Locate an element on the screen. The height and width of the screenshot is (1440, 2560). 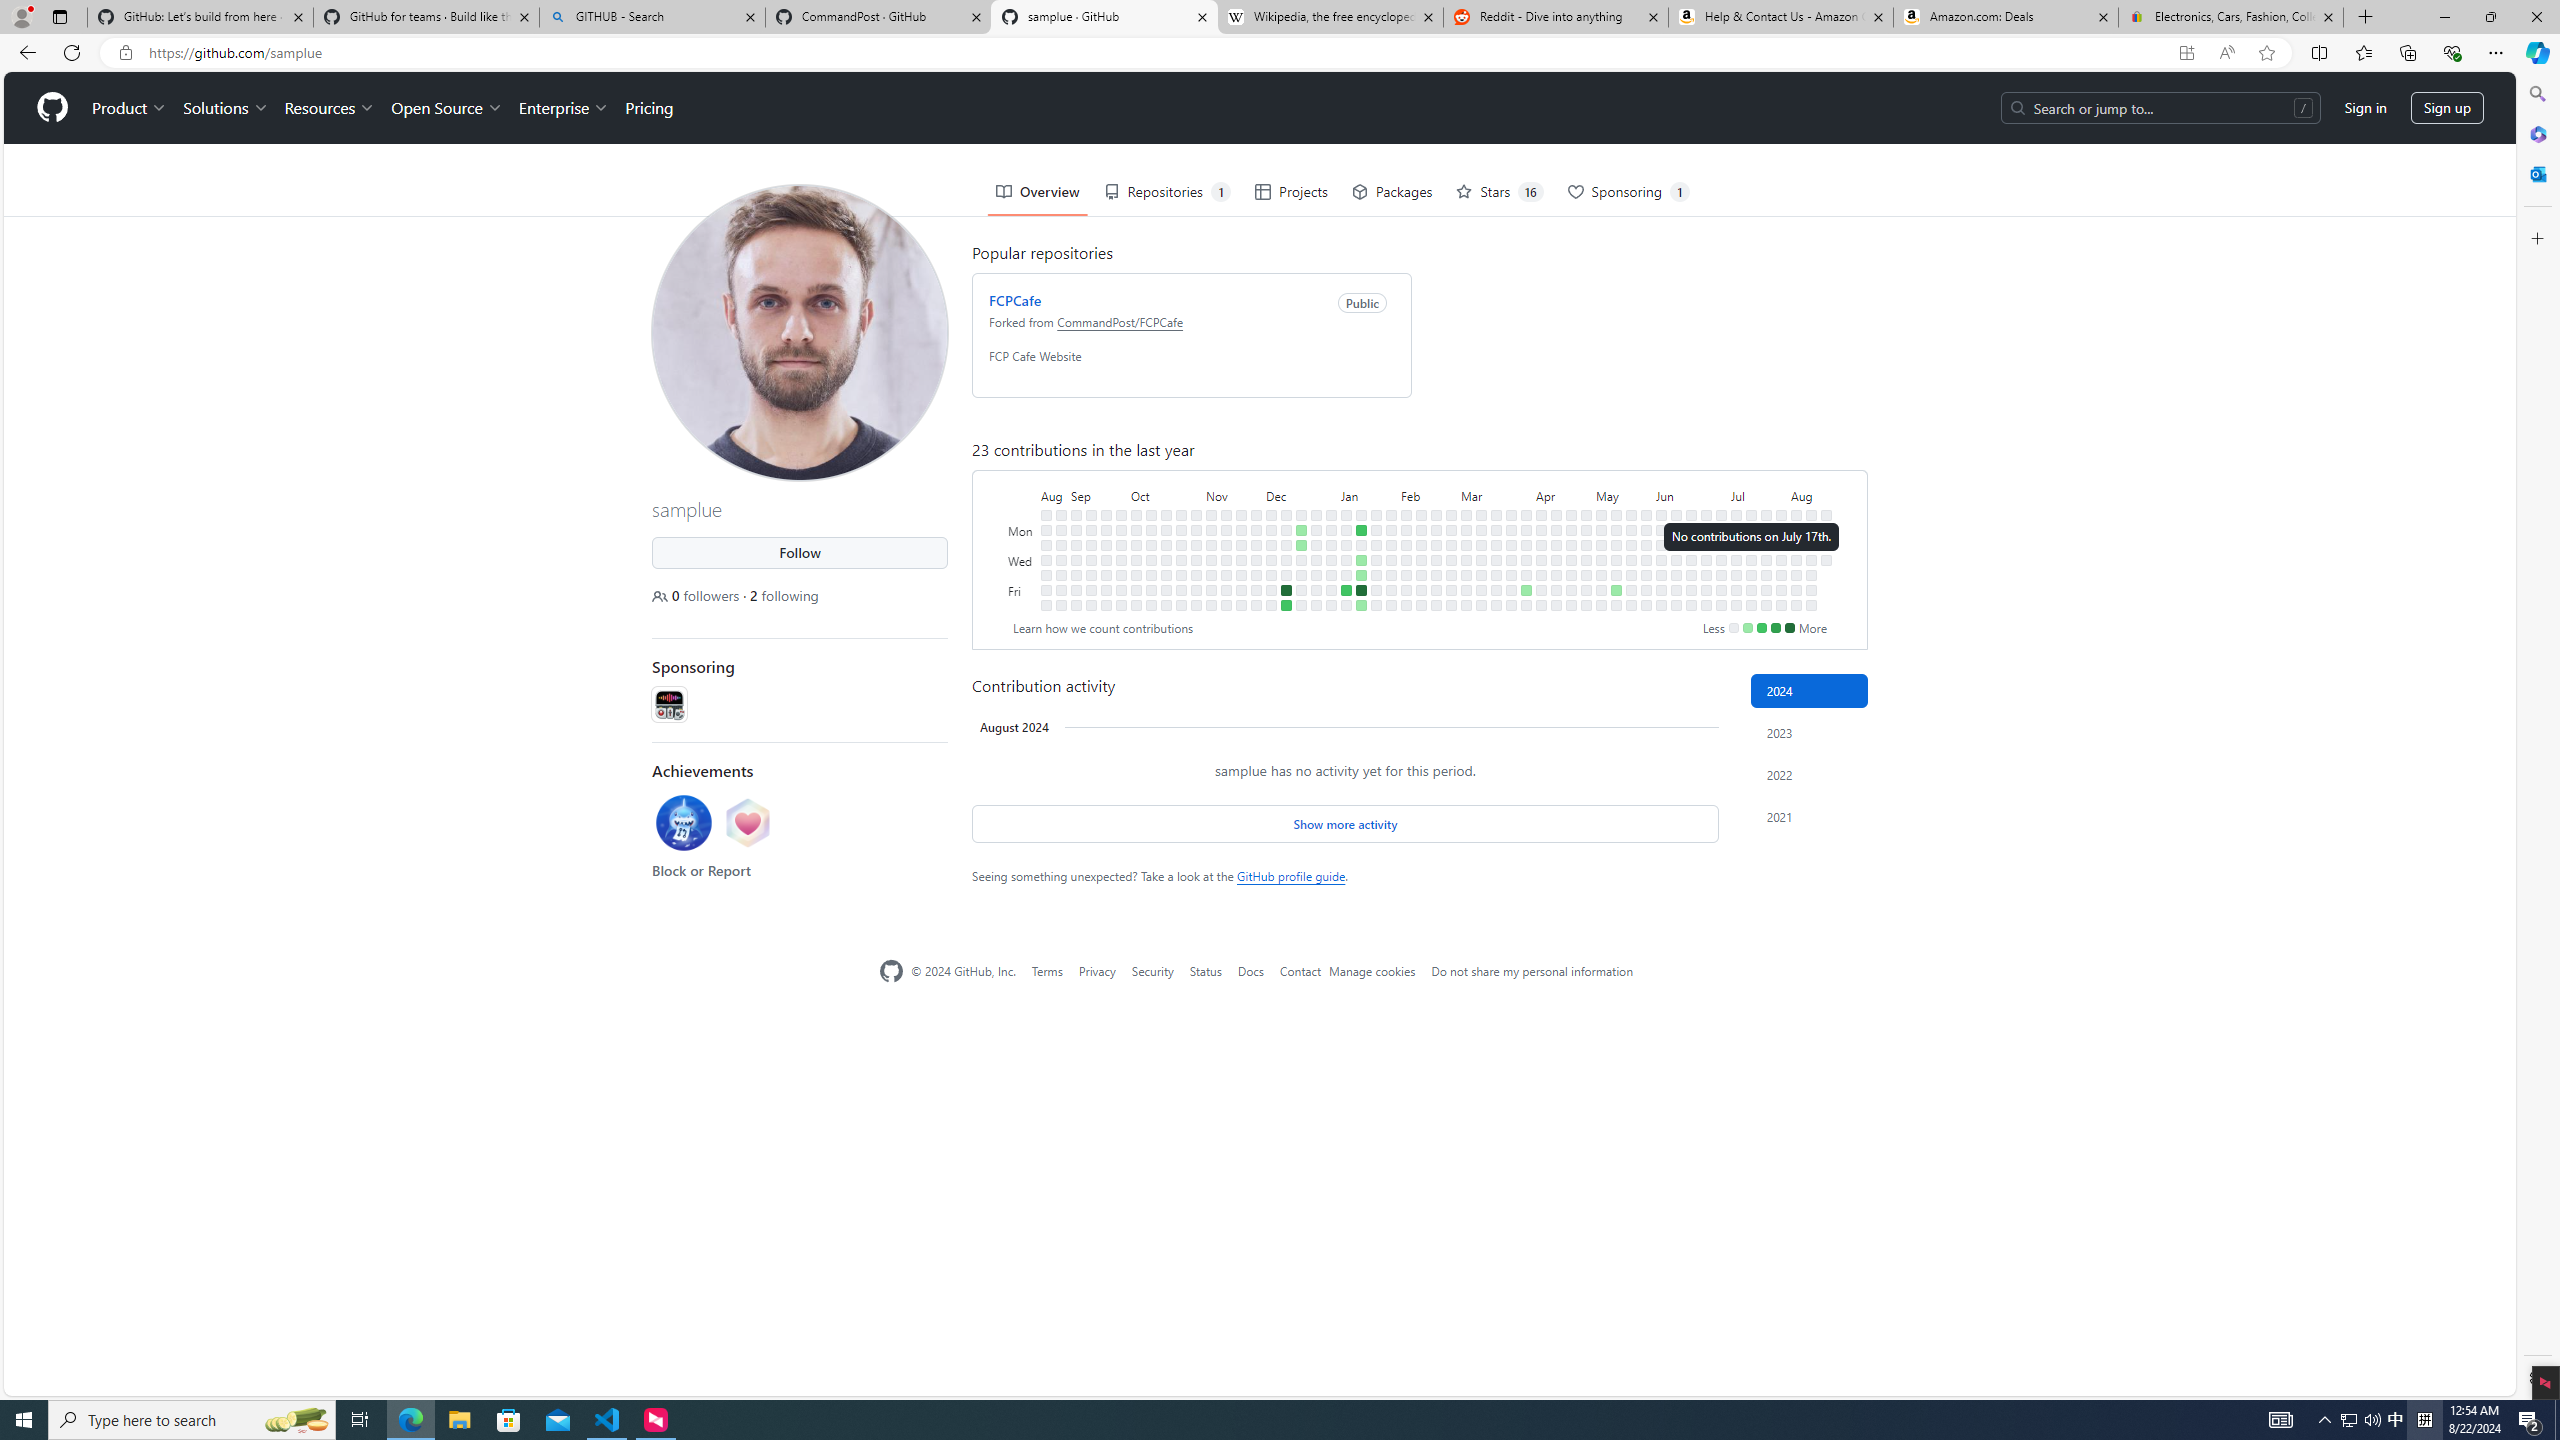
No contributions on October 16th. is located at coordinates (1167, 530).